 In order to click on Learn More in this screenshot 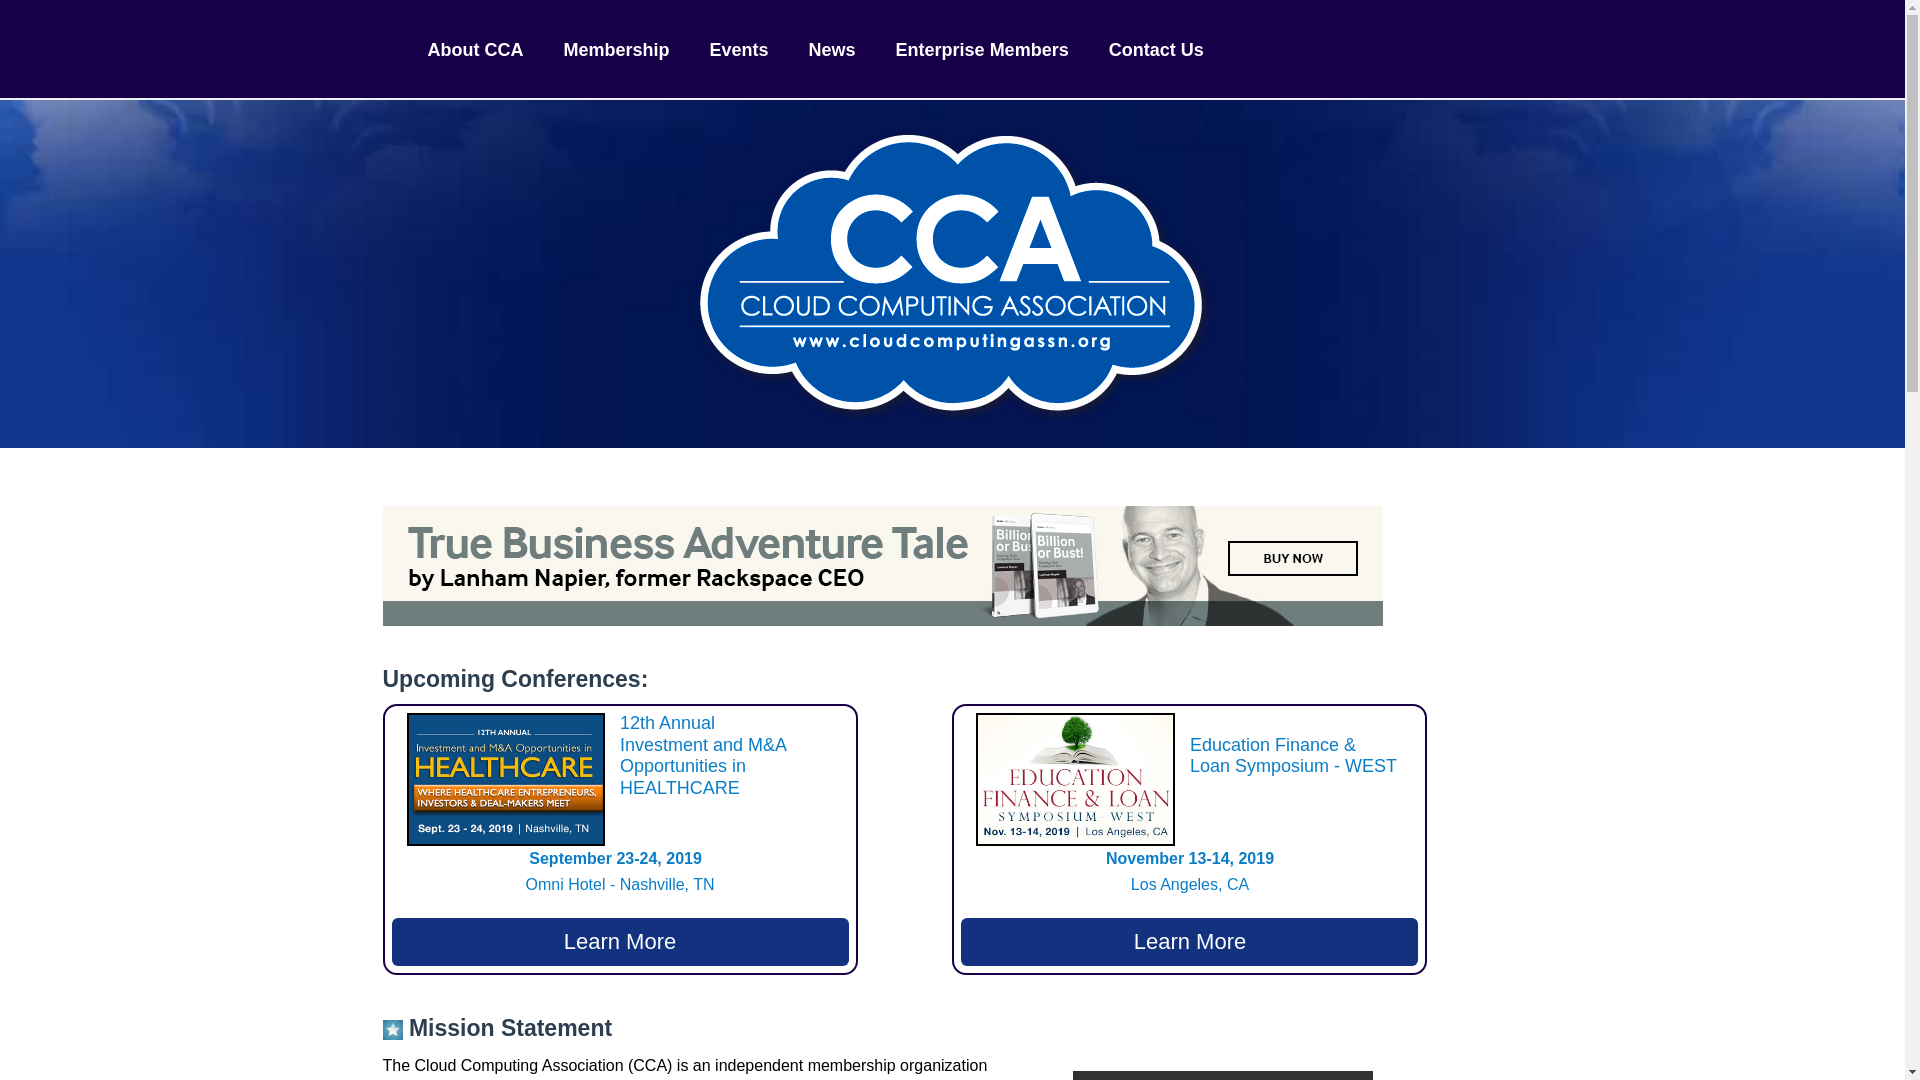, I will do `click(1190, 871)`.